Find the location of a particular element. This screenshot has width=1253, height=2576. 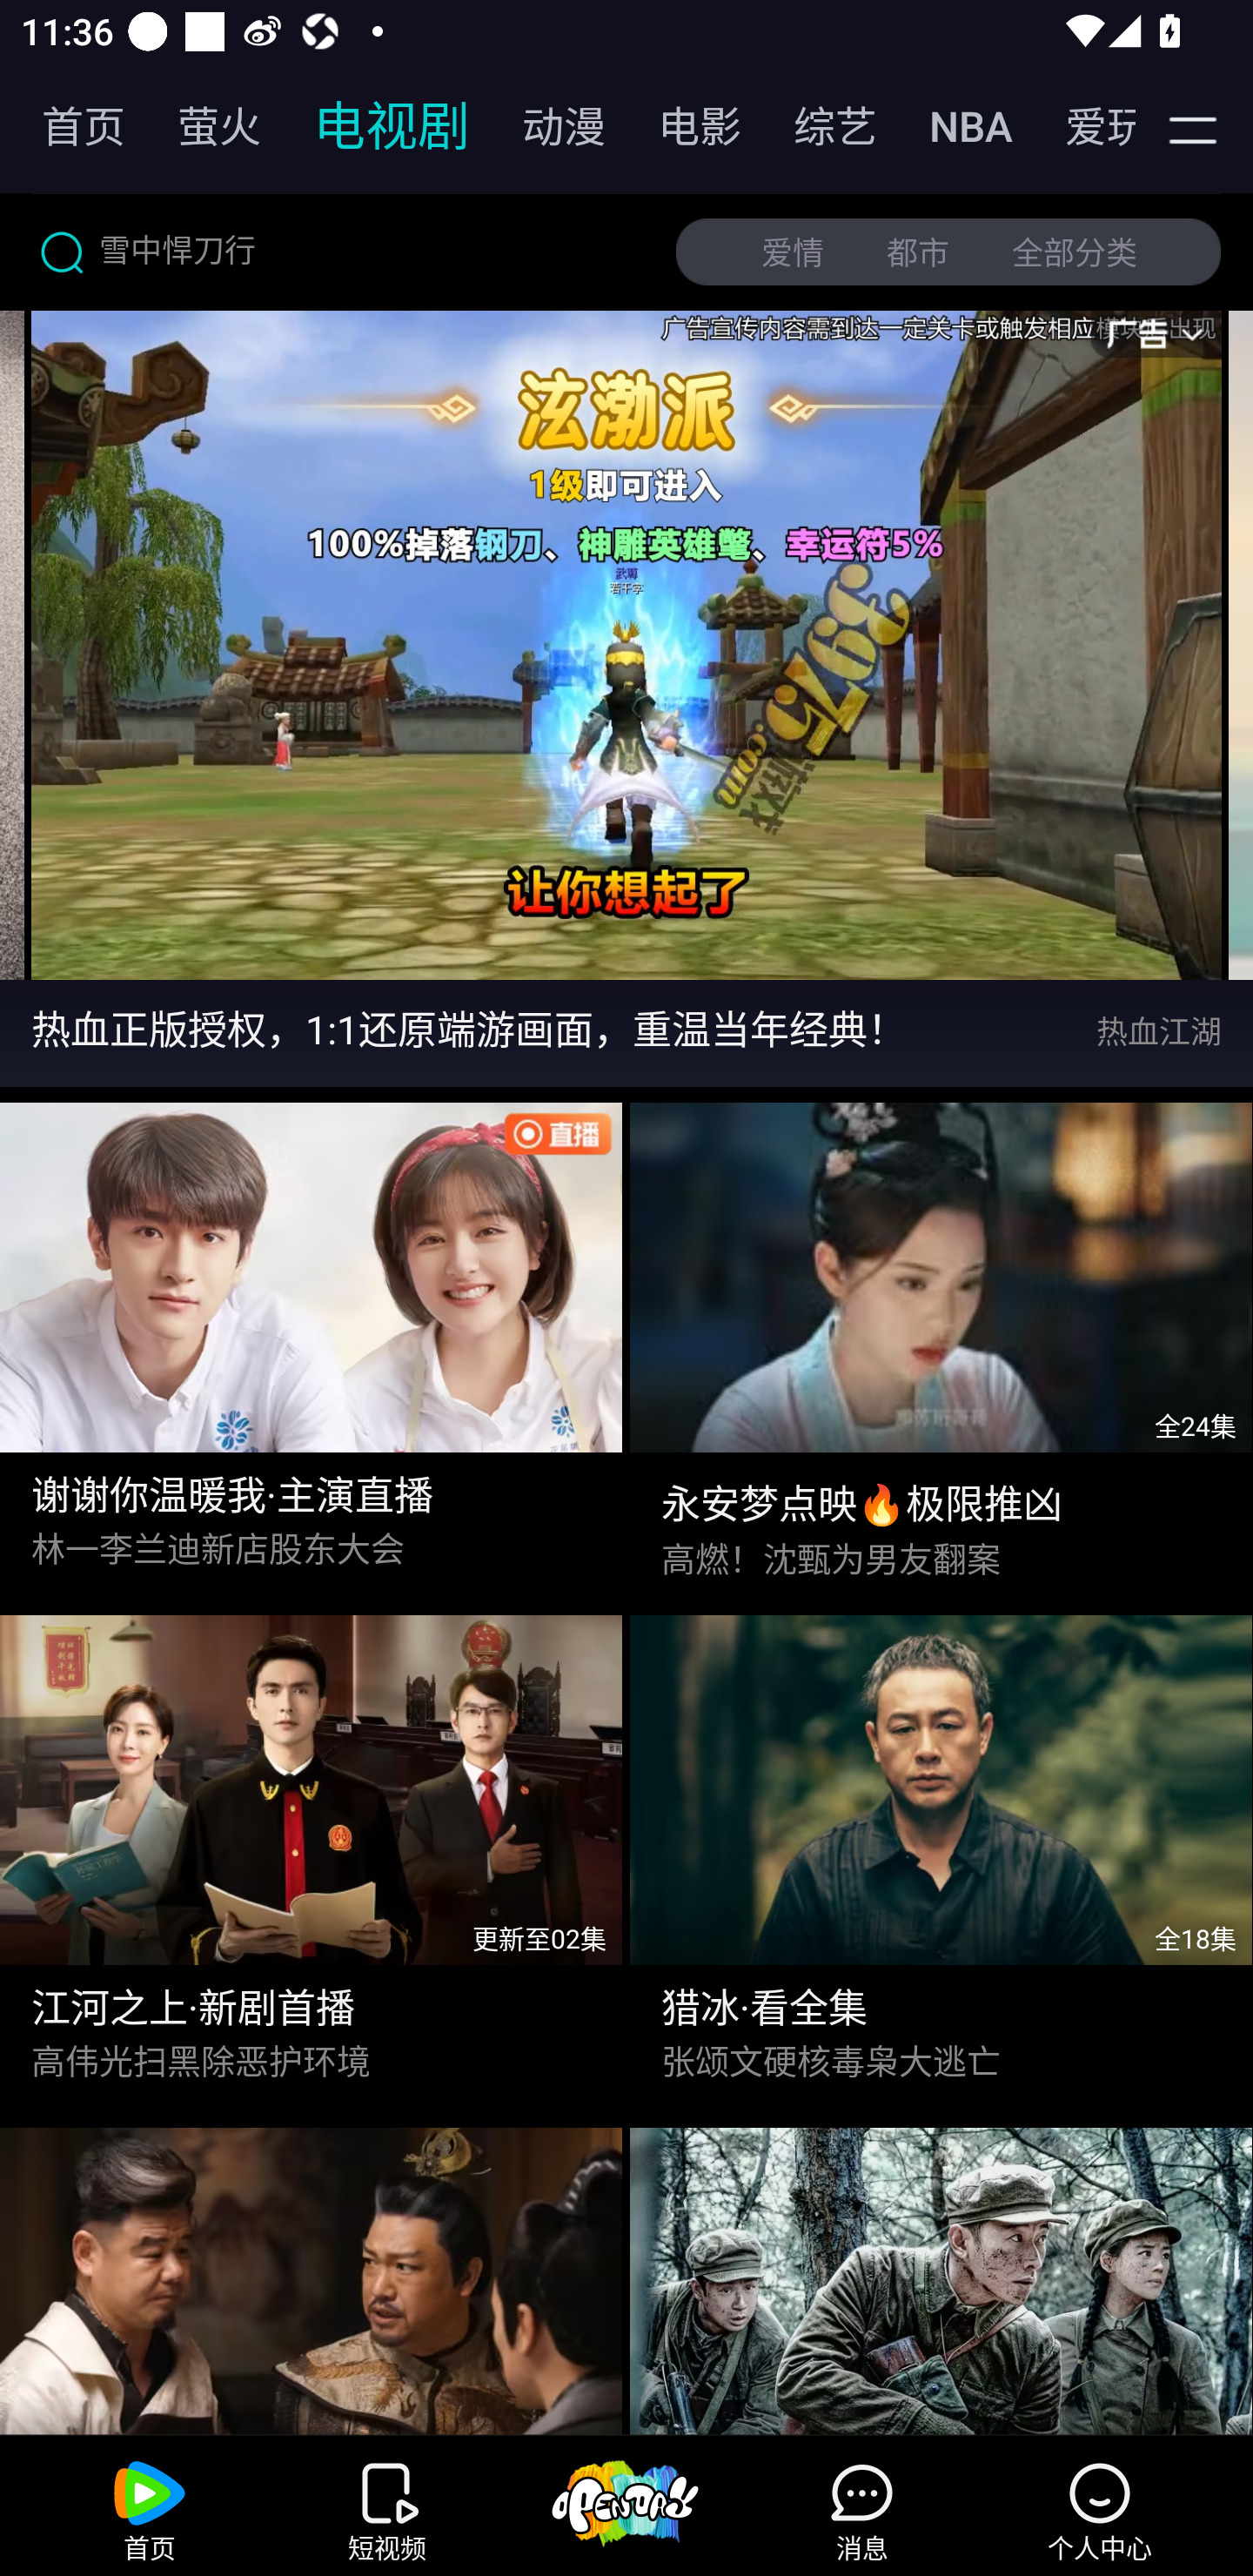

电视剧 is located at coordinates (376, 127).